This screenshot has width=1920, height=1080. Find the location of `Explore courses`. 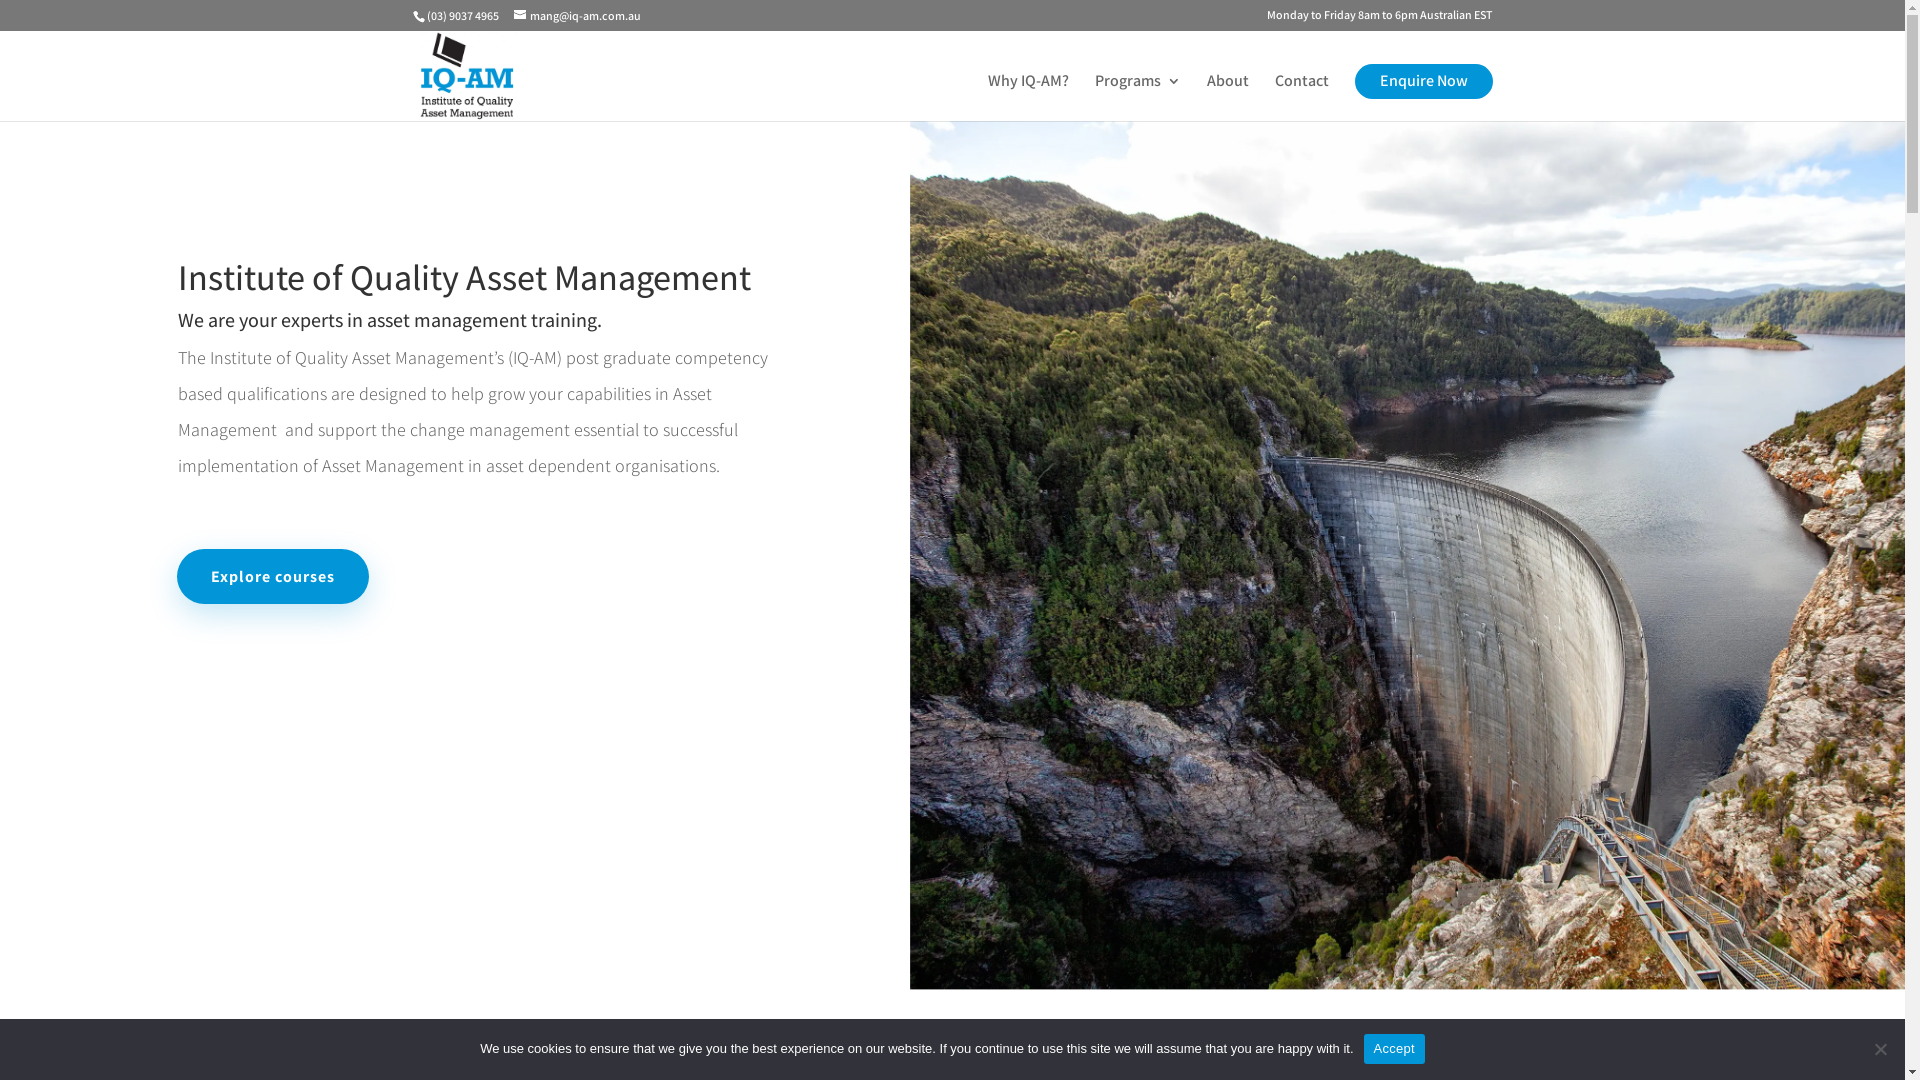

Explore courses is located at coordinates (273, 576).